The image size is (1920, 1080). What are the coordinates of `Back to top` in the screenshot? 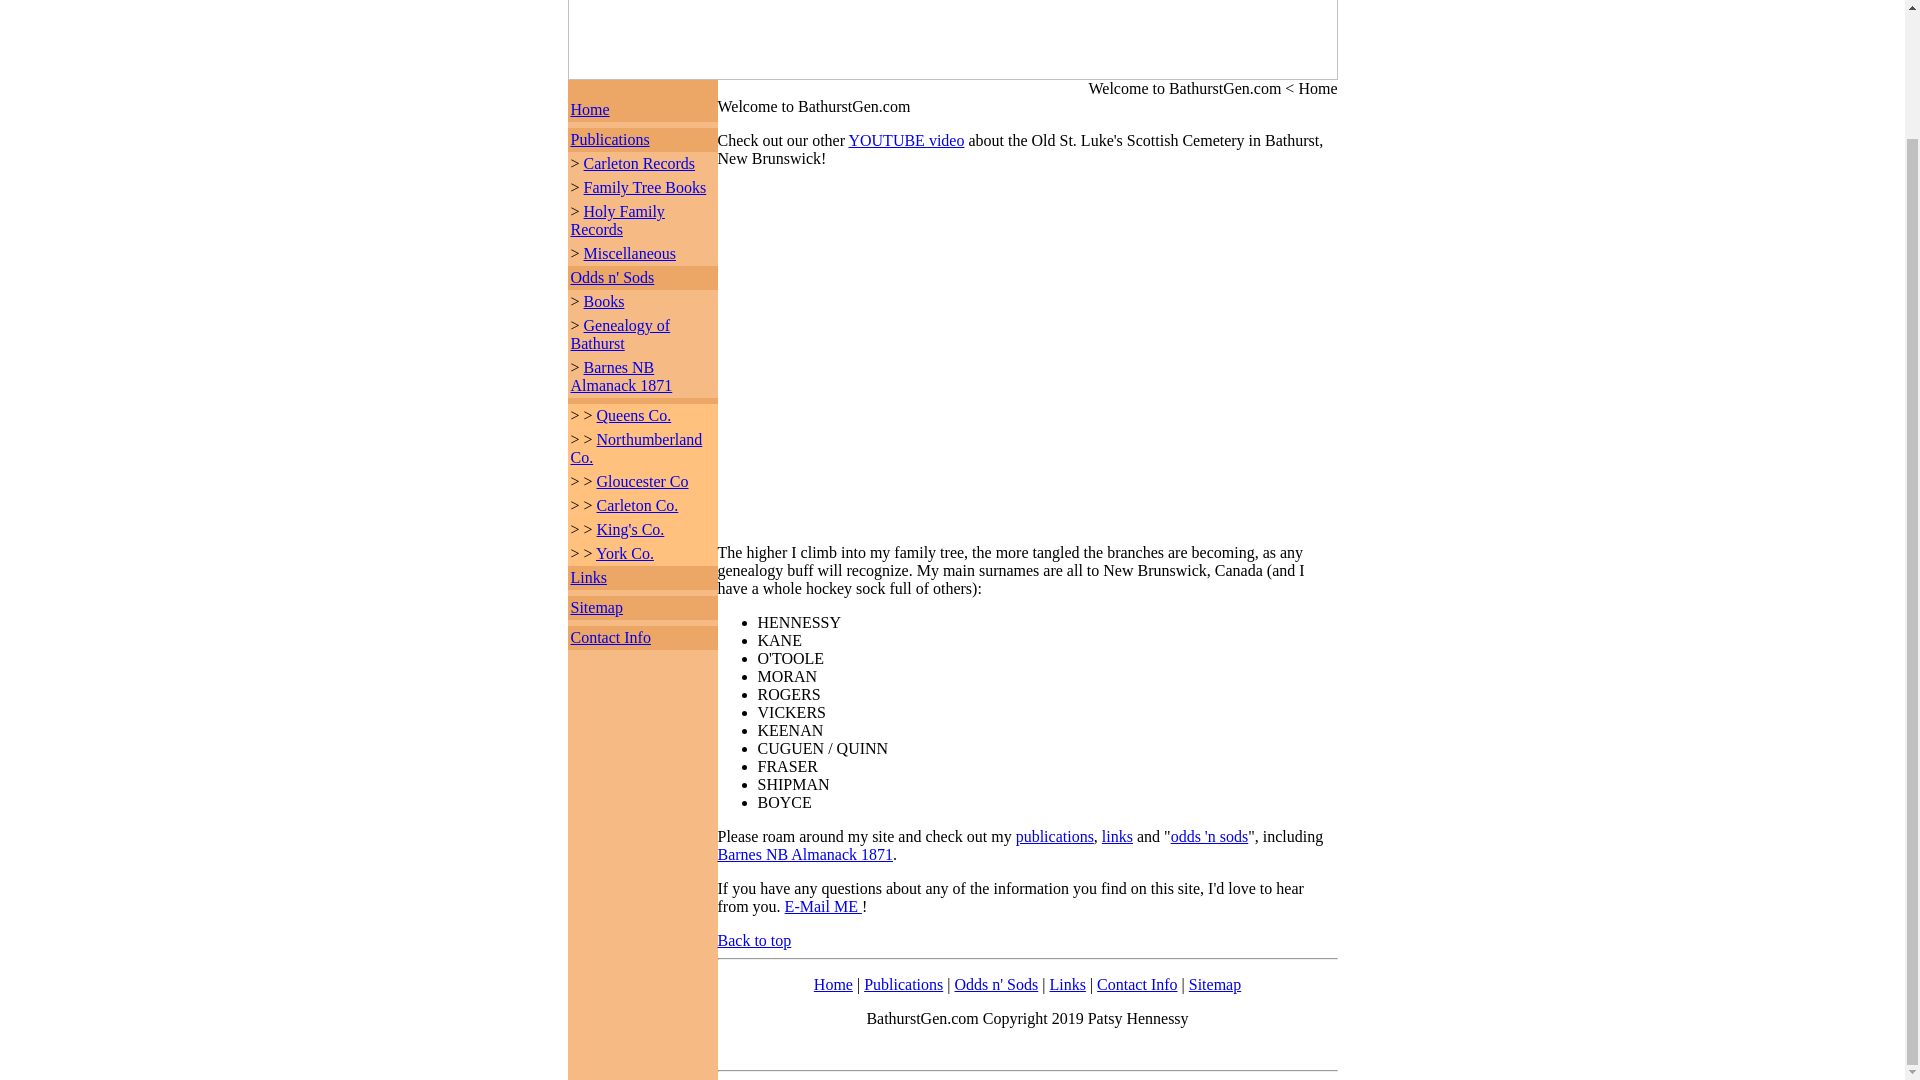 It's located at (754, 940).